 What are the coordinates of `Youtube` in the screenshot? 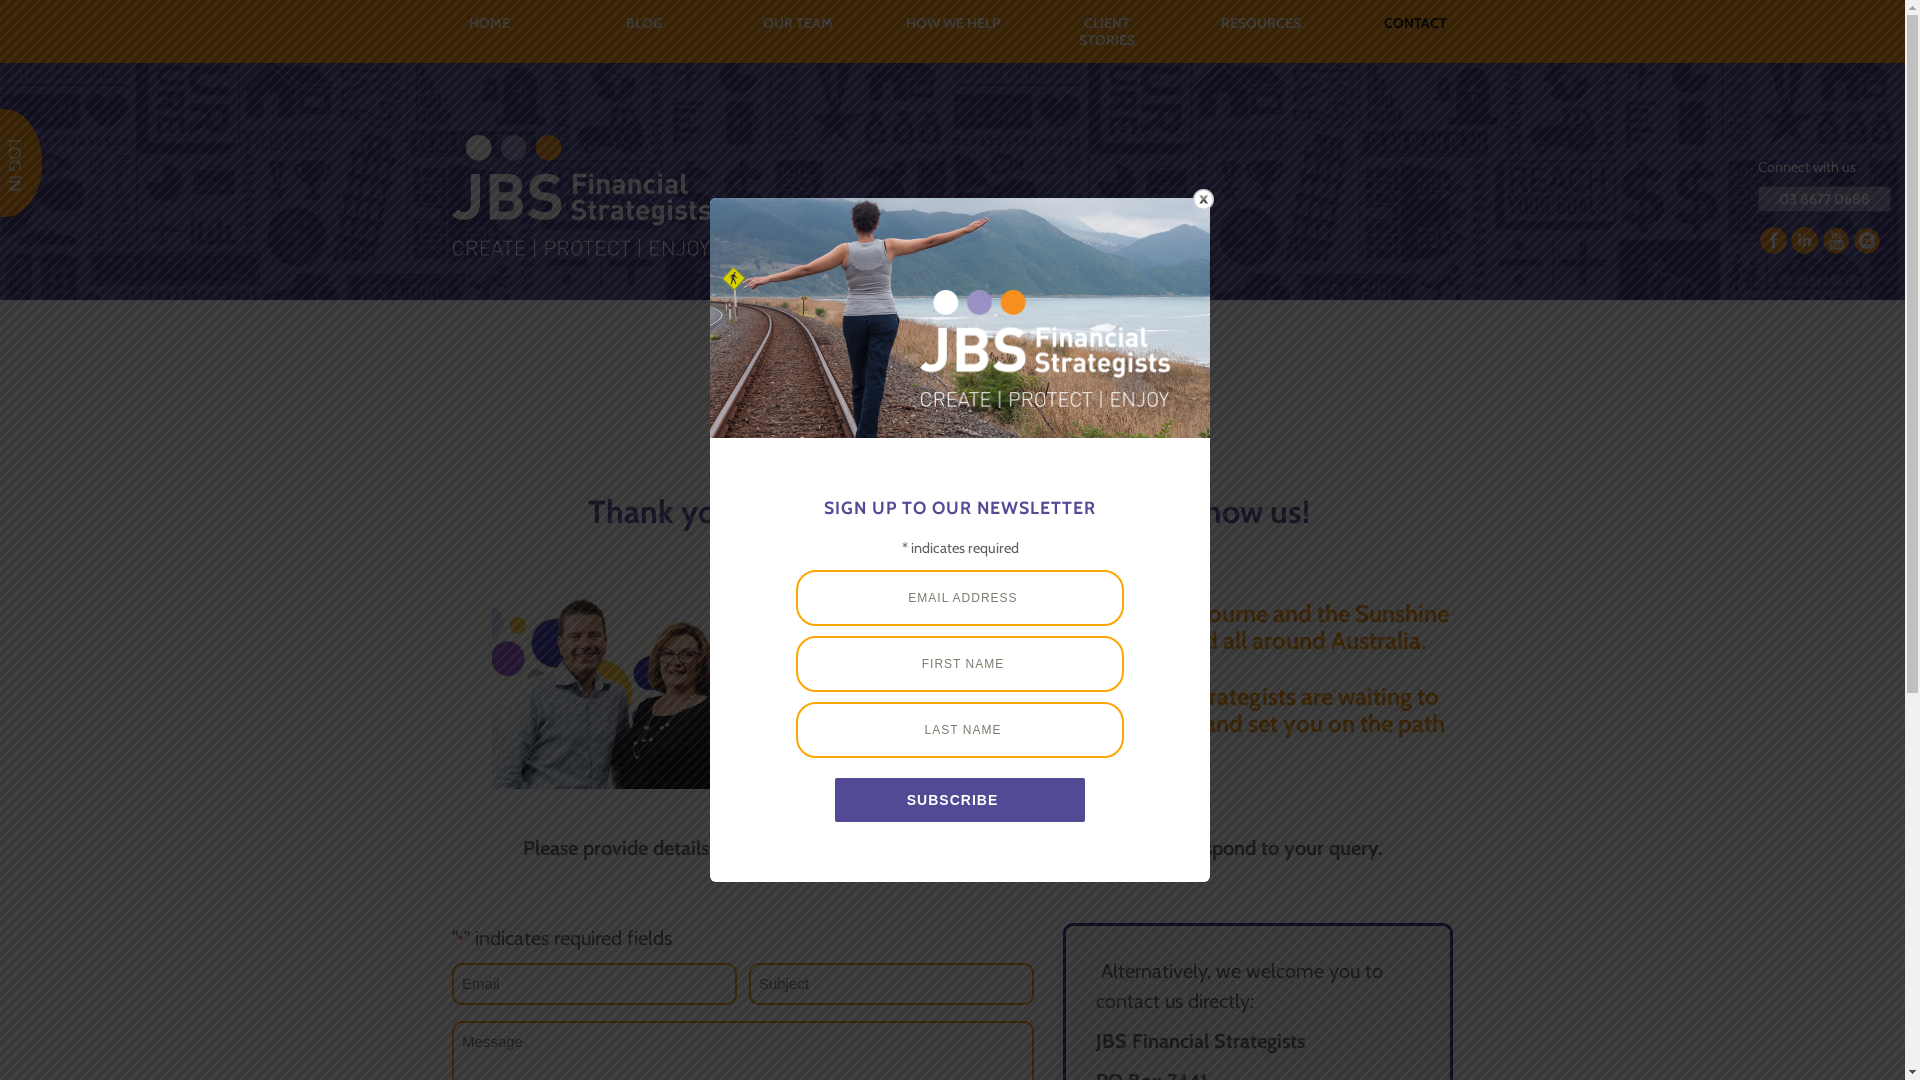 It's located at (1836, 240).